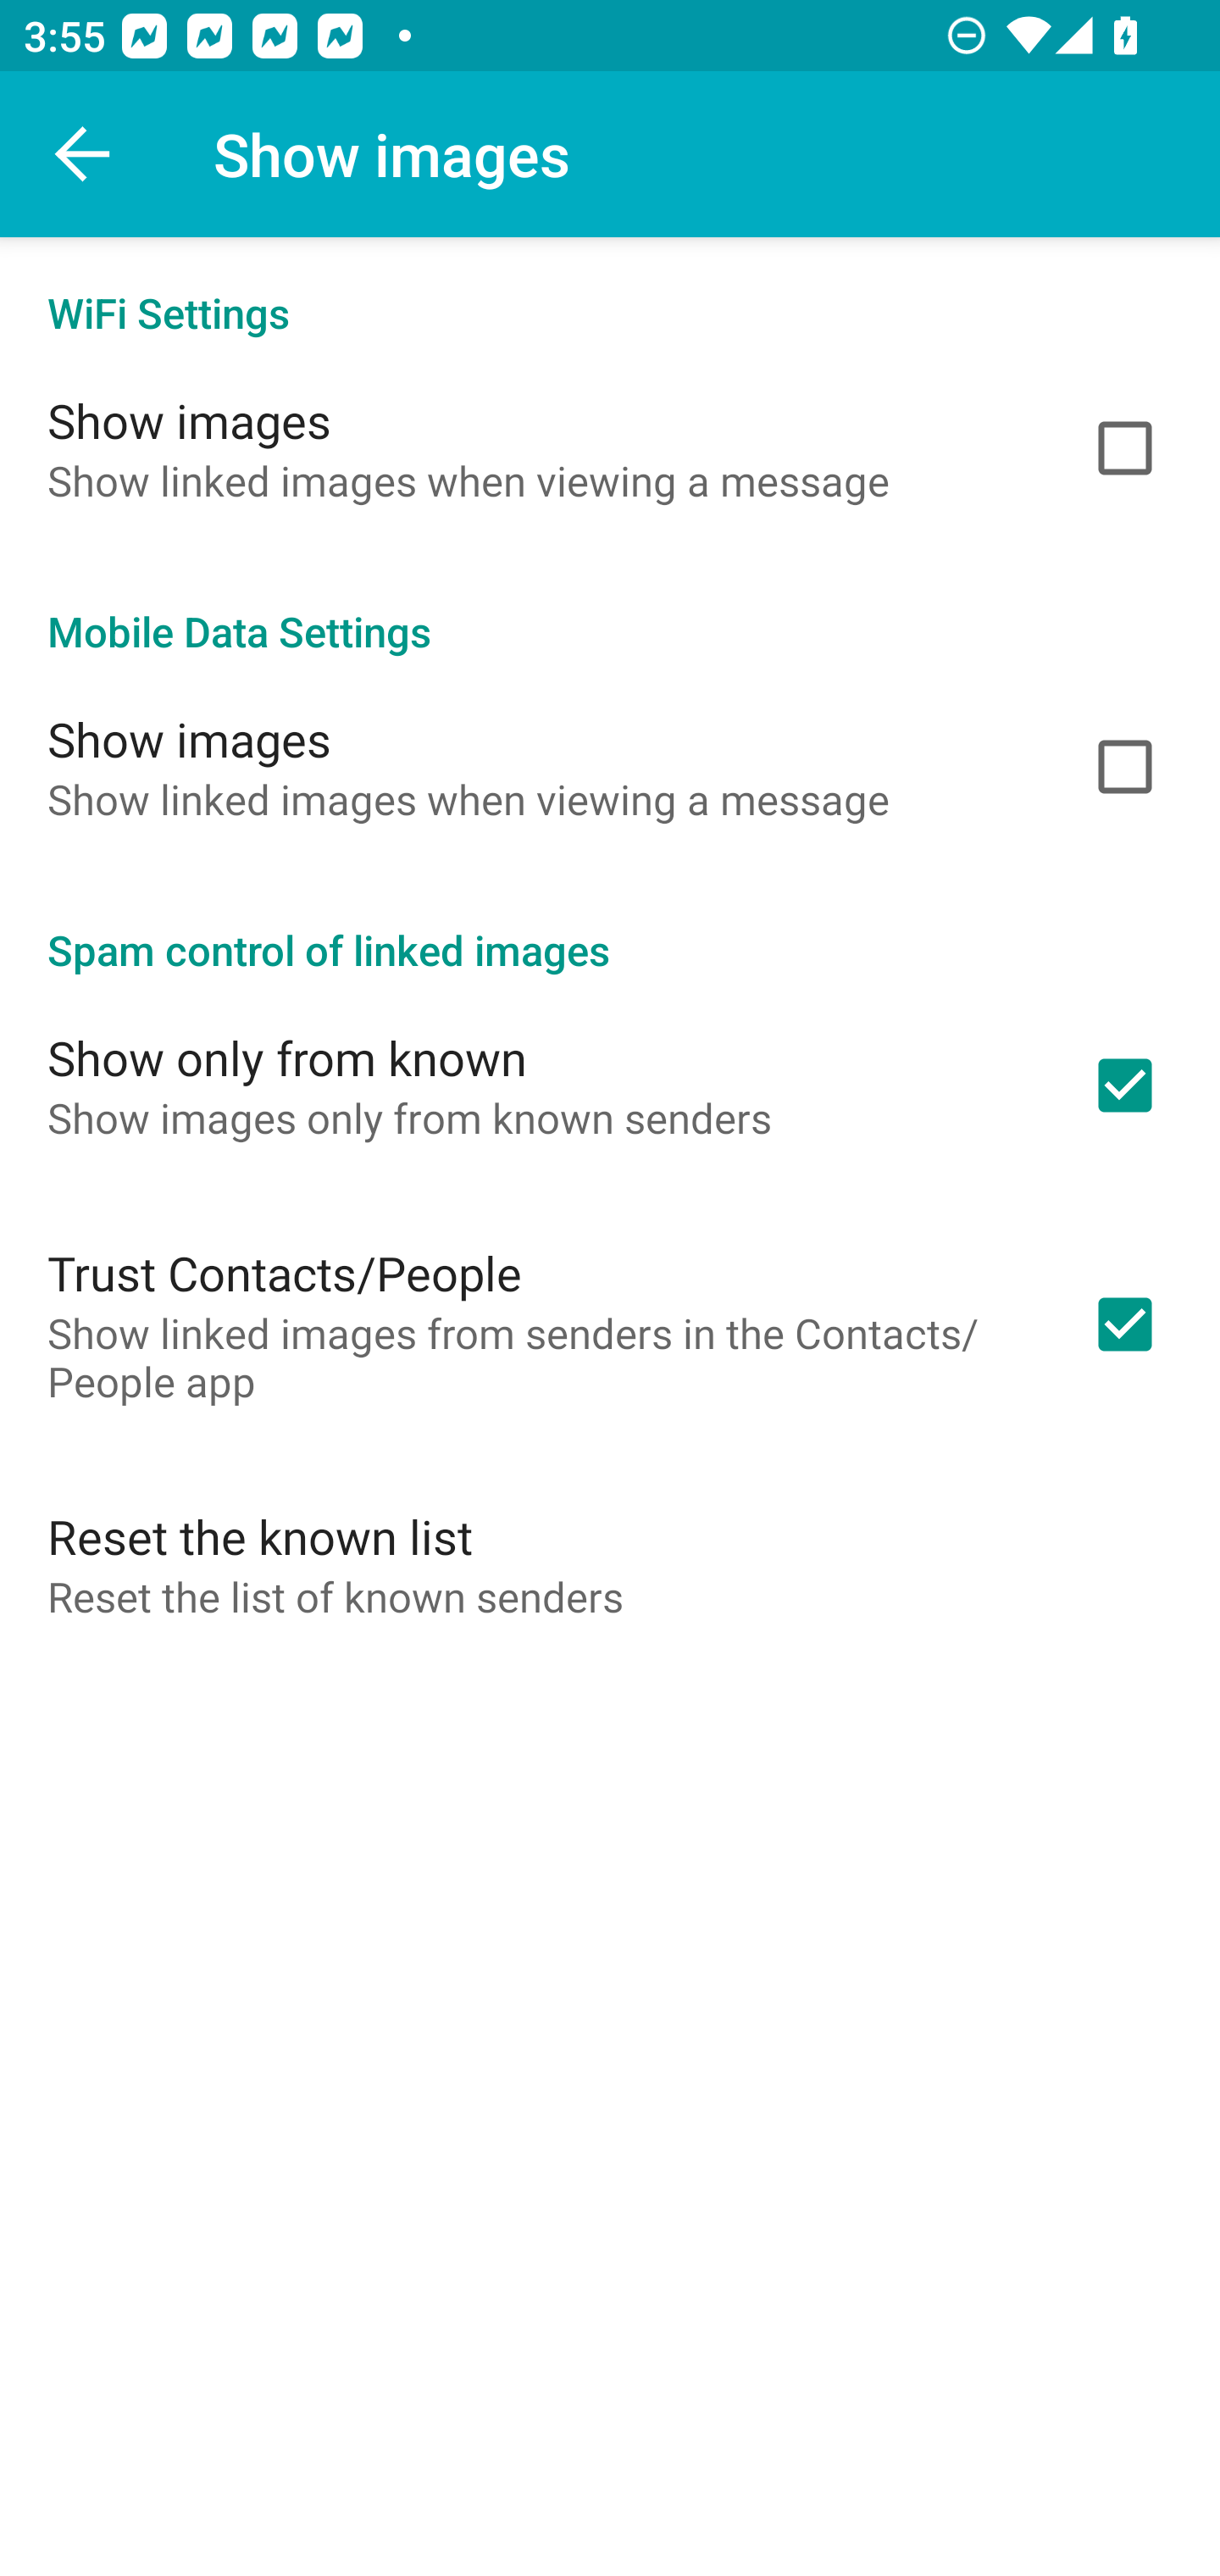  I want to click on Navigate up, so click(83, 154).